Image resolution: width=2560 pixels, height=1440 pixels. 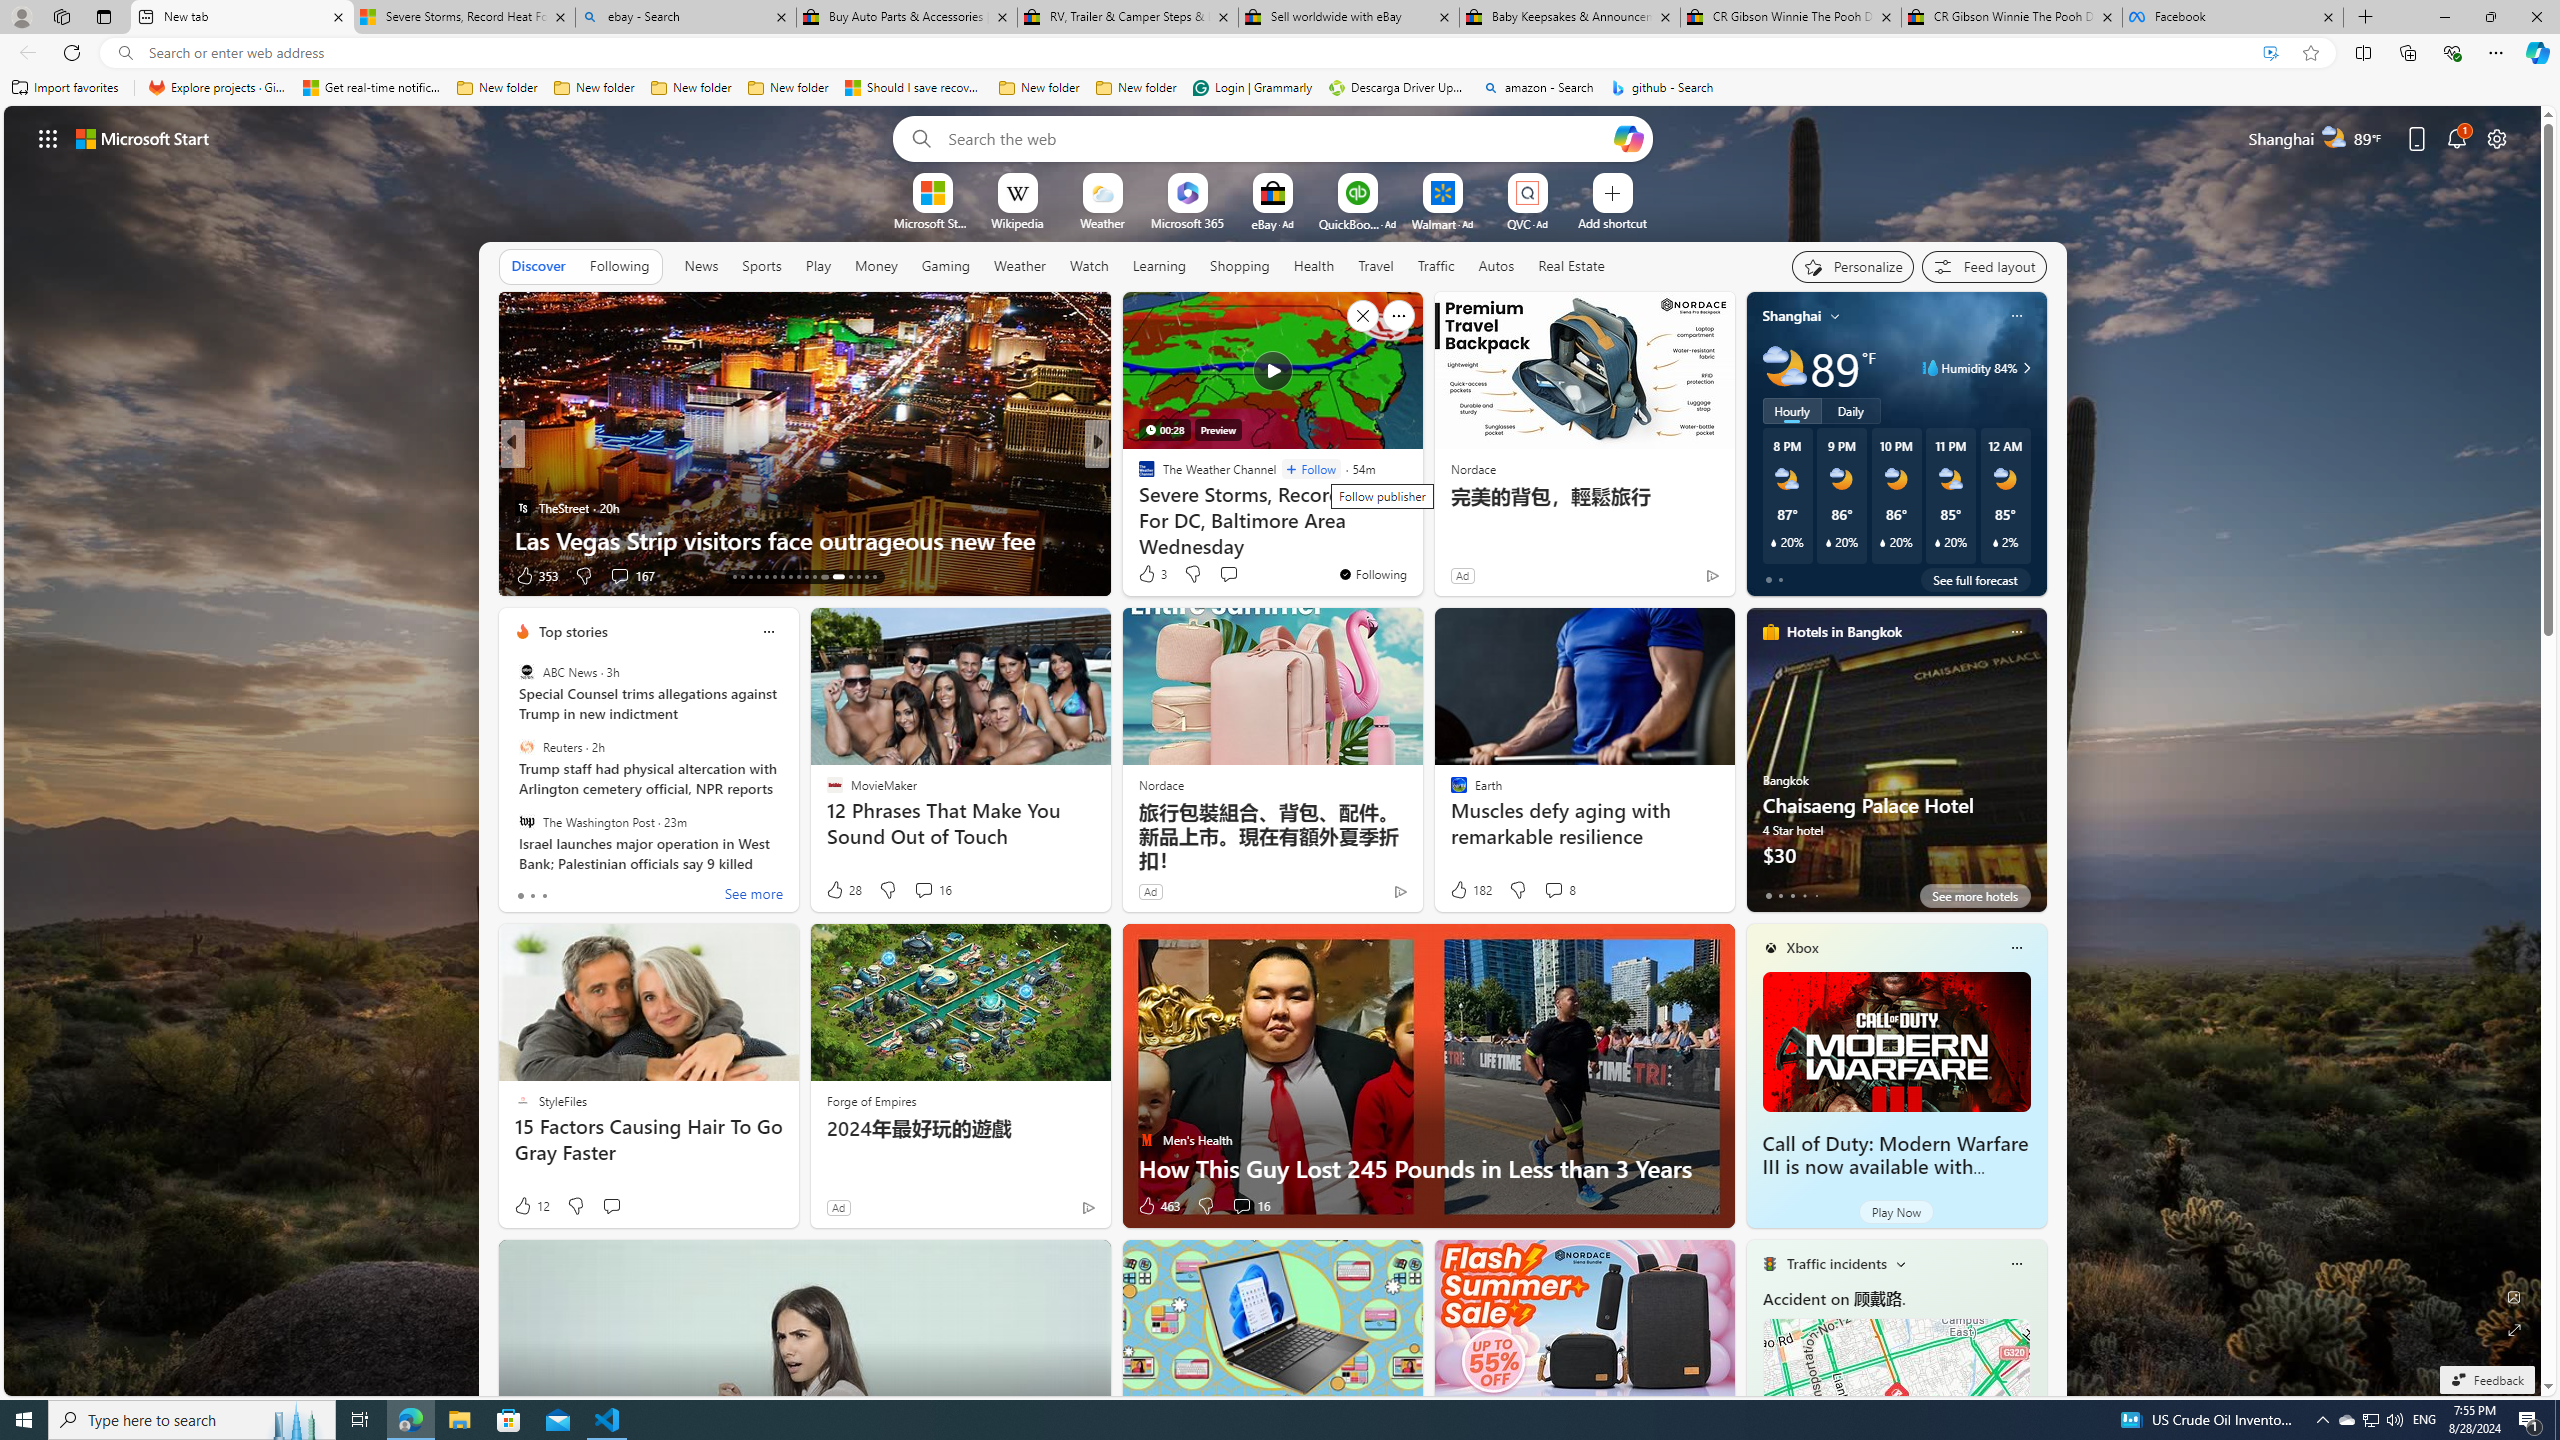 What do you see at coordinates (1152, 574) in the screenshot?
I see `3 Like` at bounding box center [1152, 574].